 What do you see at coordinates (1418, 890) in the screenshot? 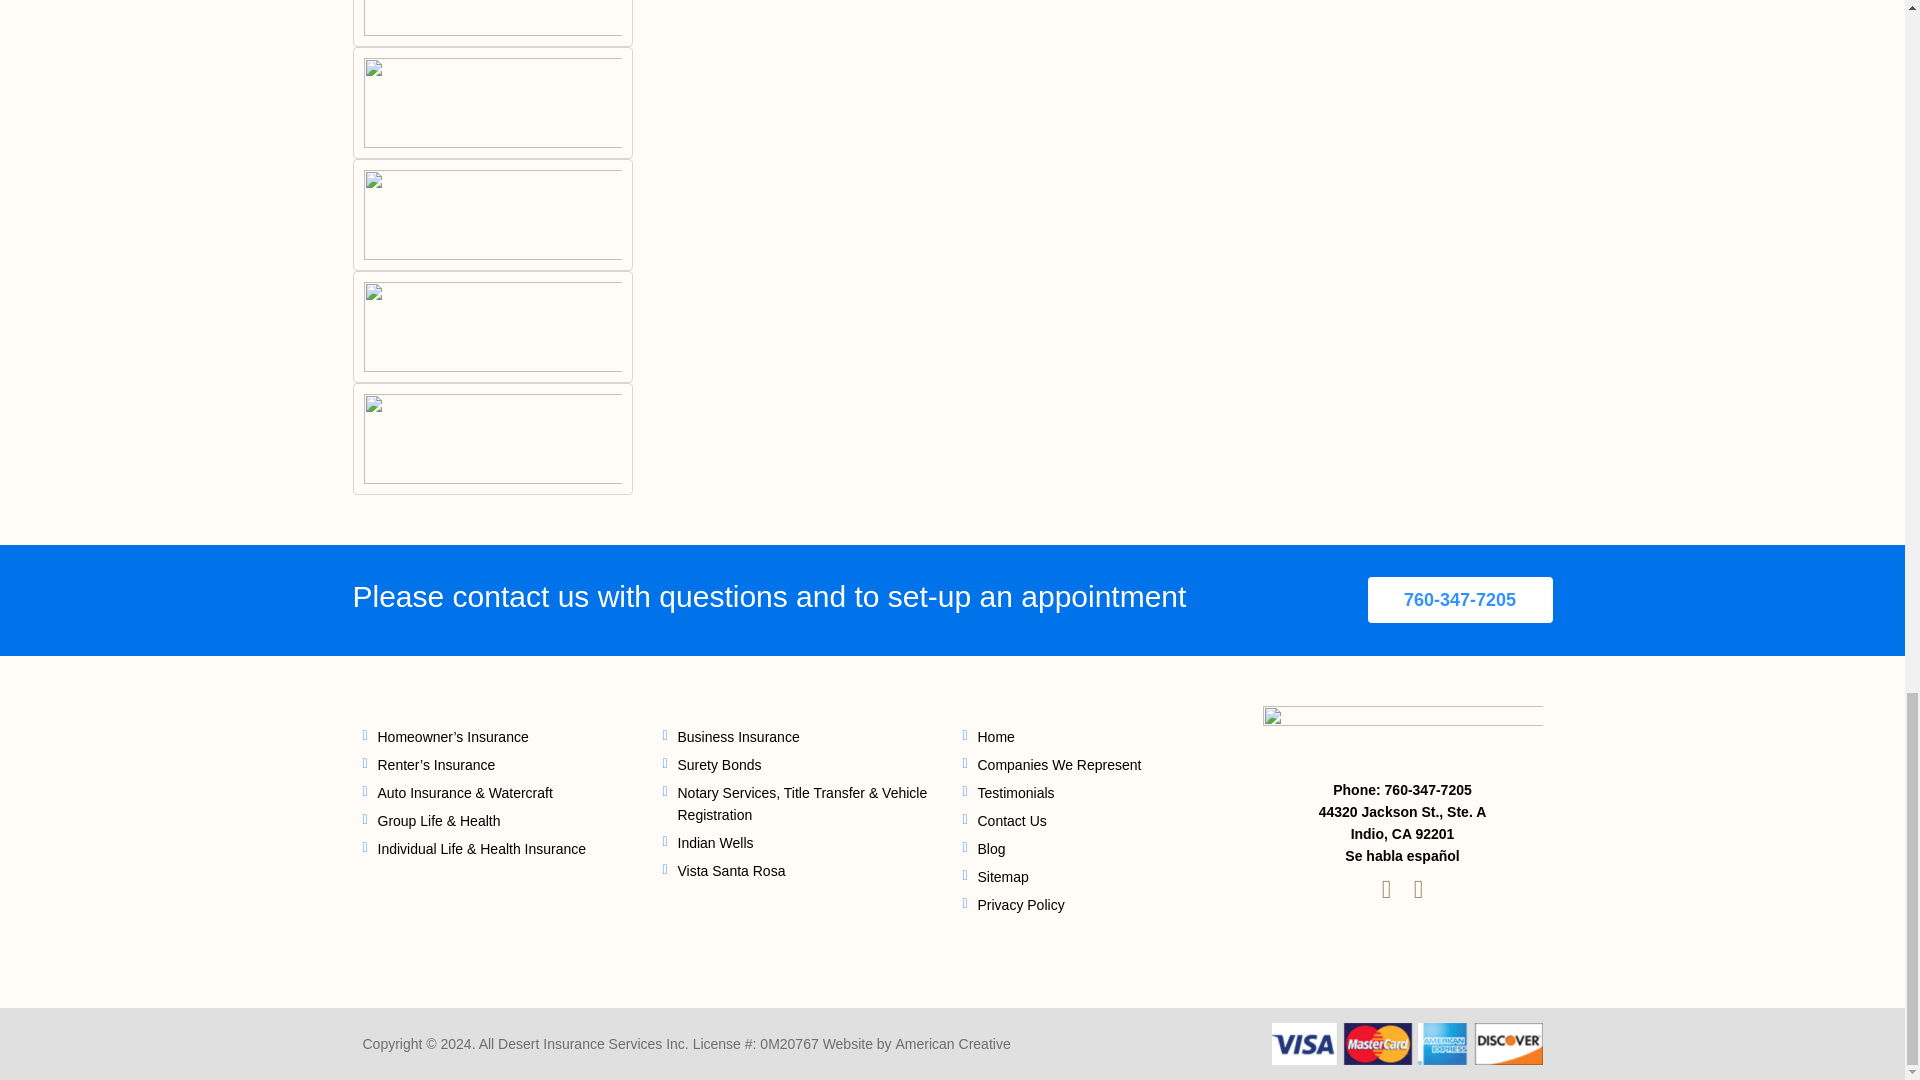
I see `Facebook` at bounding box center [1418, 890].